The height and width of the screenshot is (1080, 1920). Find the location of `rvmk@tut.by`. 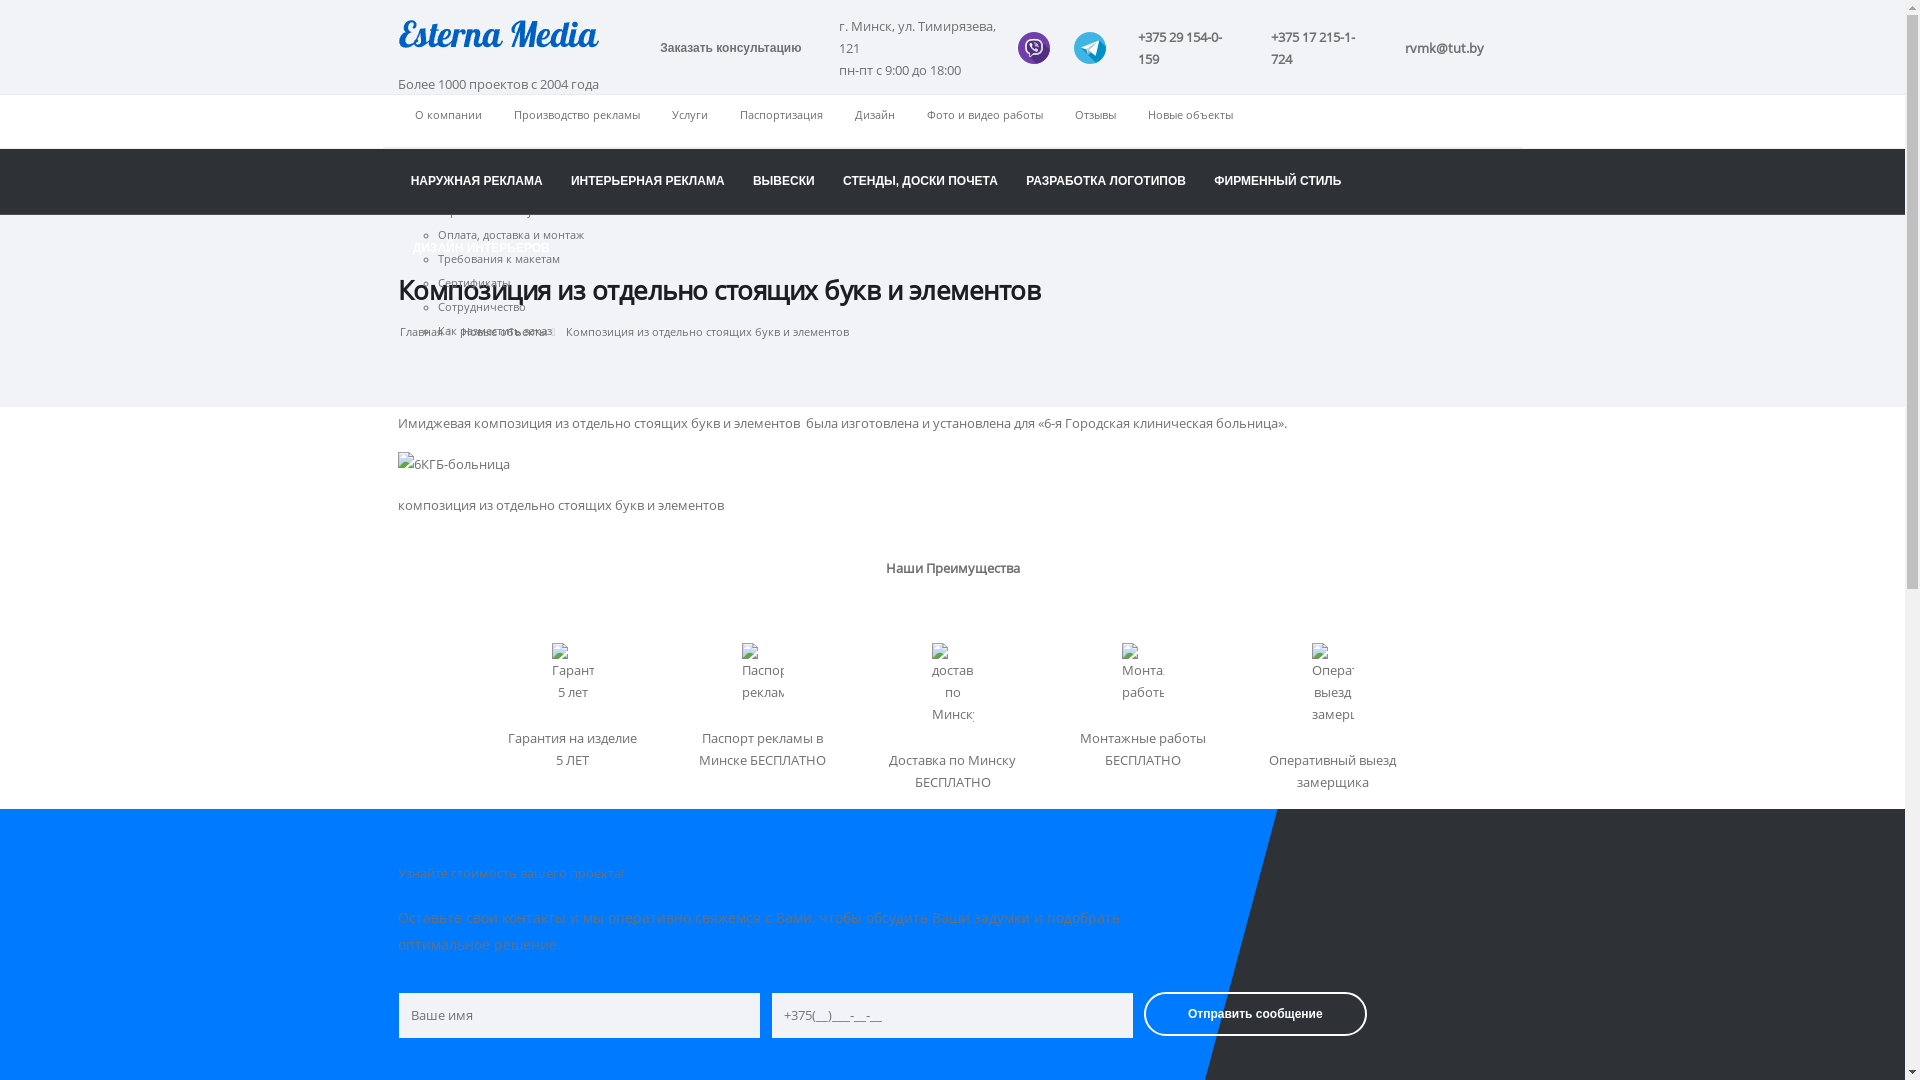

rvmk@tut.by is located at coordinates (1444, 47).